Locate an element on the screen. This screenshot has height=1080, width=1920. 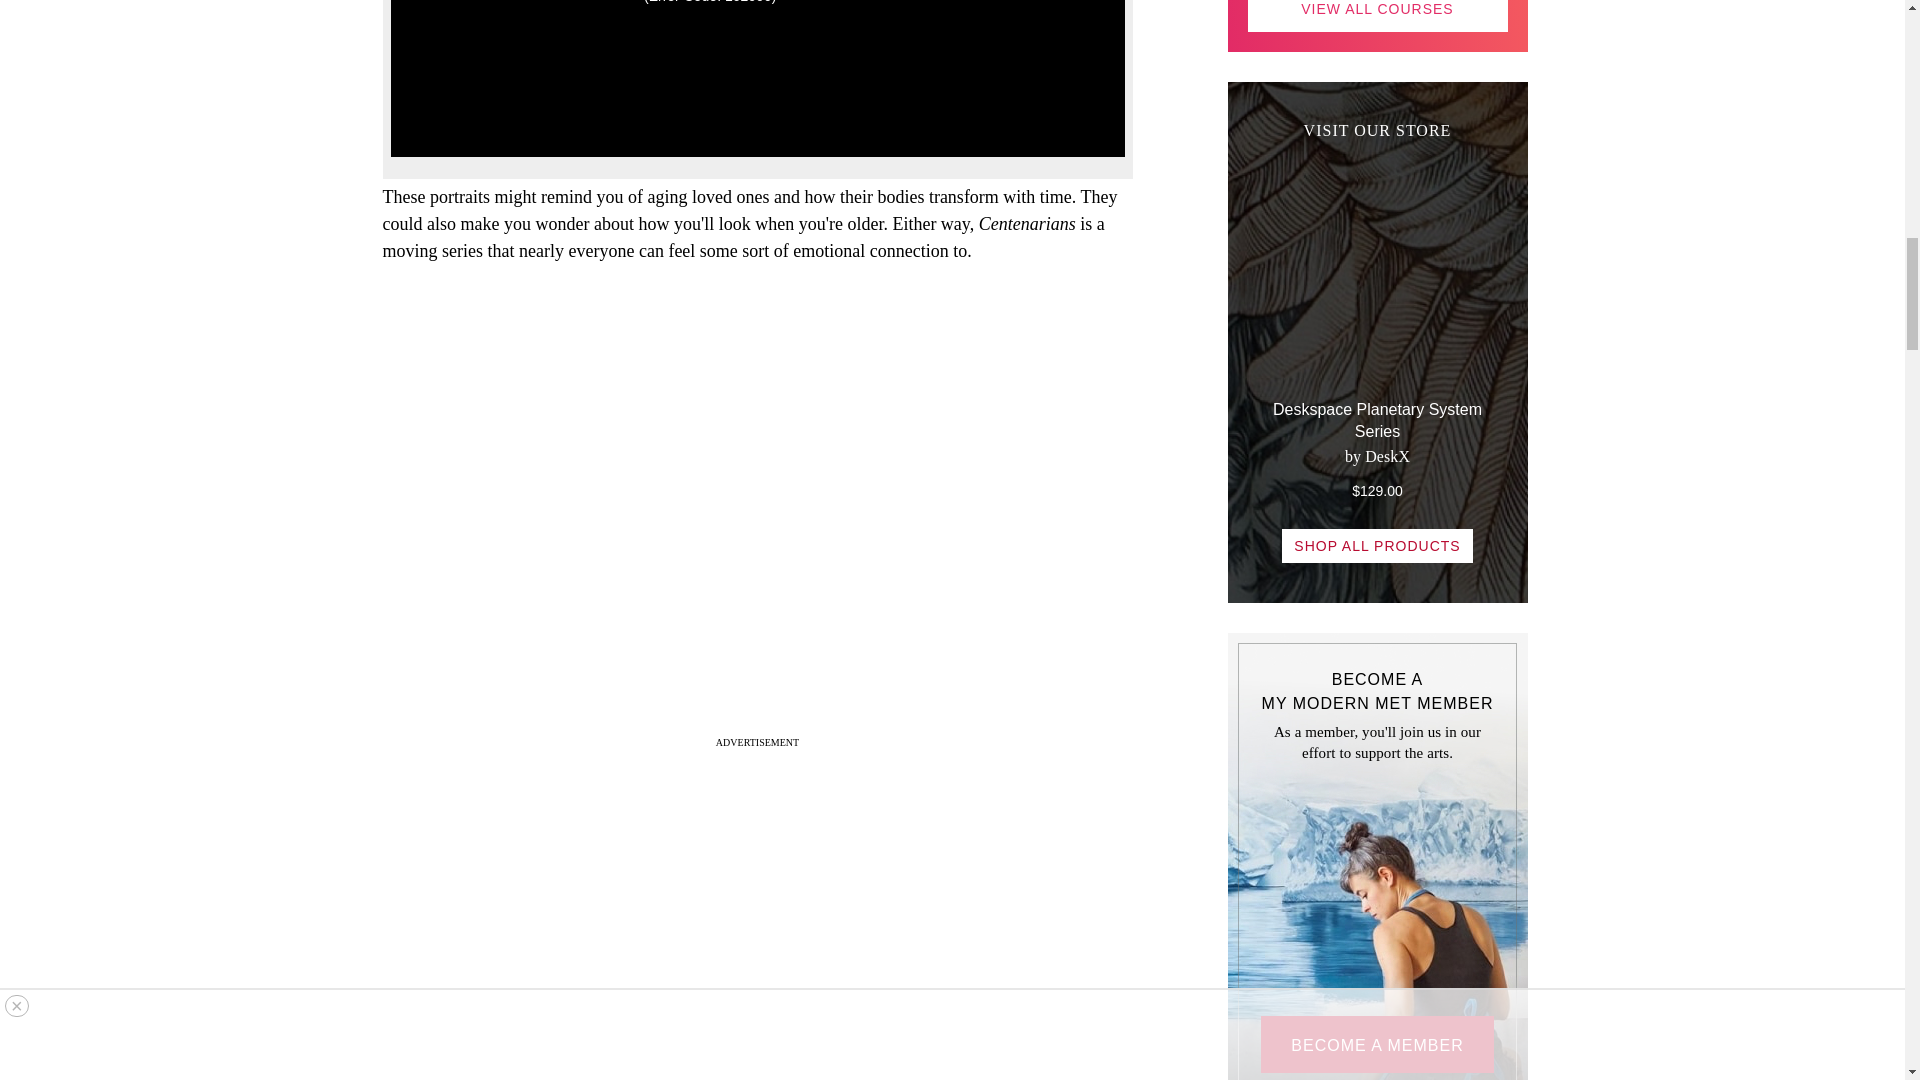
Visit Our Store is located at coordinates (1378, 351).